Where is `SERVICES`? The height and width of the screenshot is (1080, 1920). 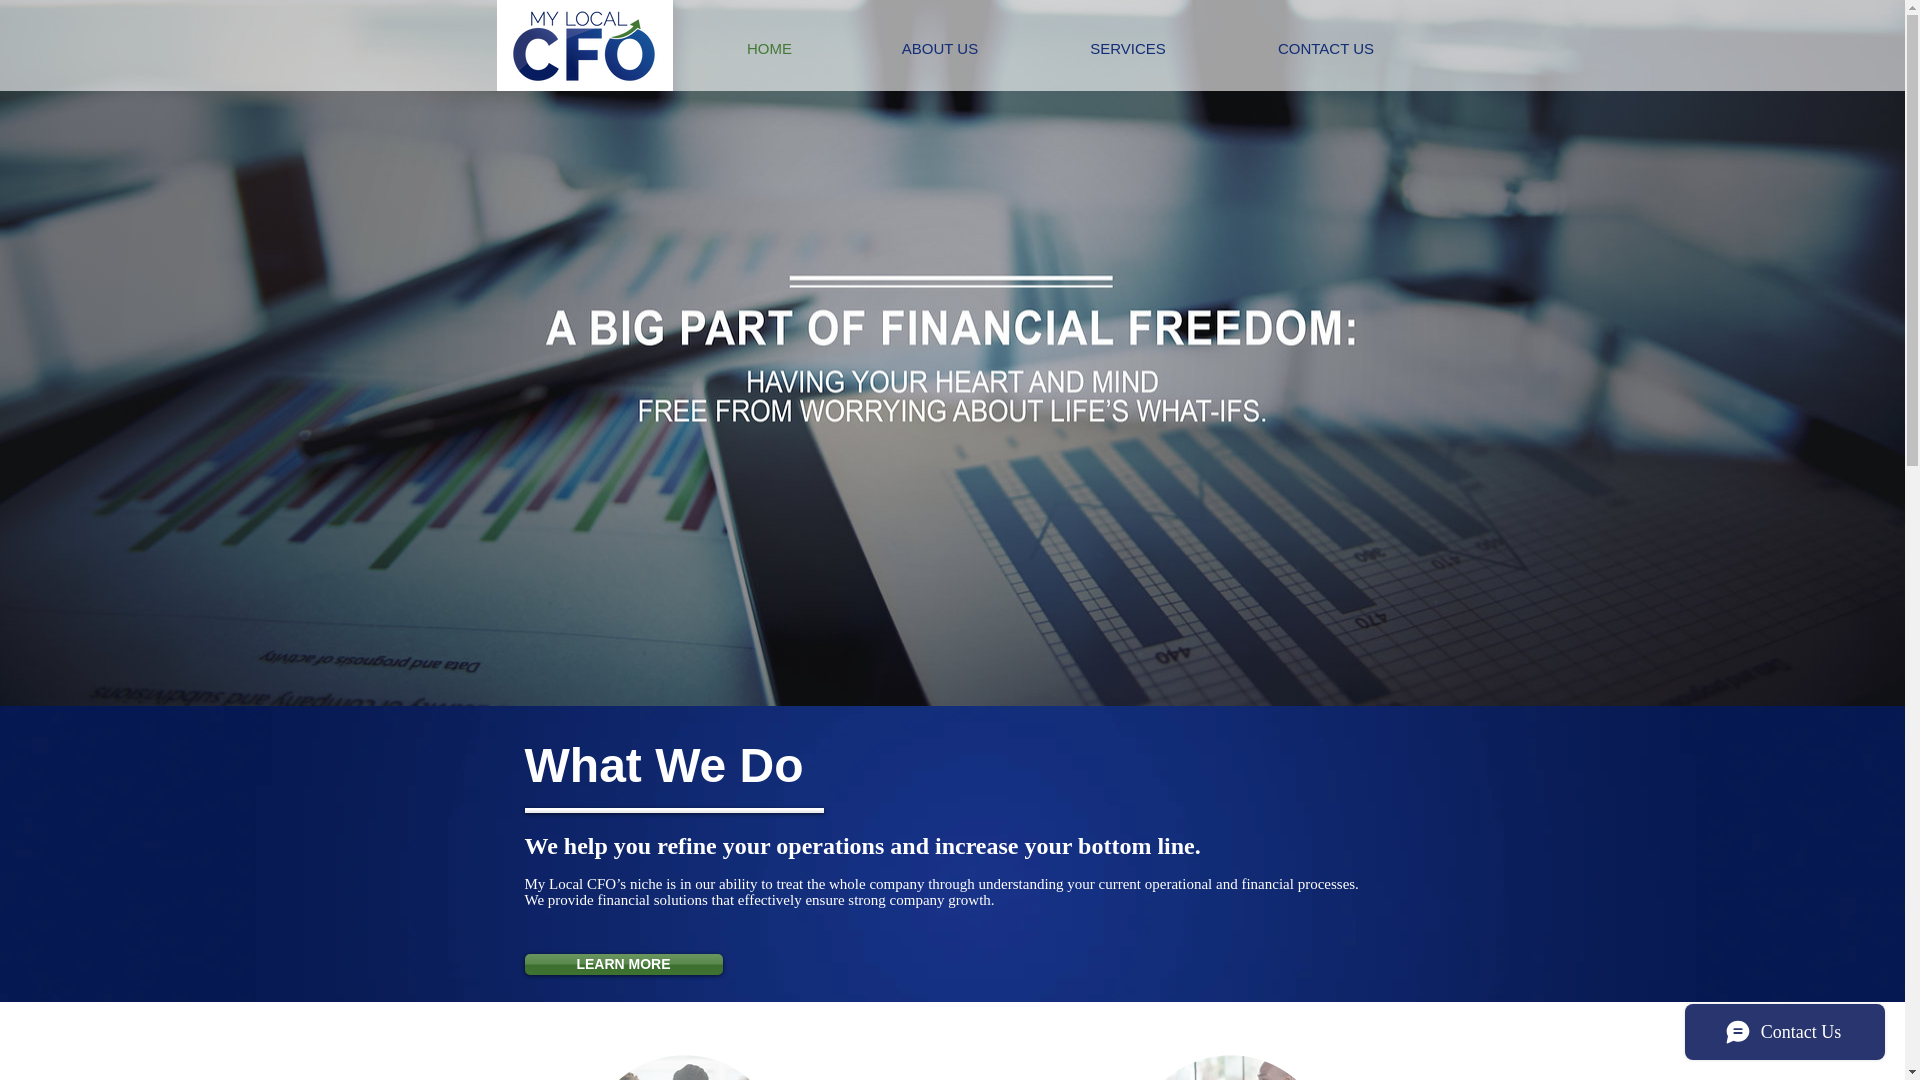 SERVICES is located at coordinates (1126, 48).